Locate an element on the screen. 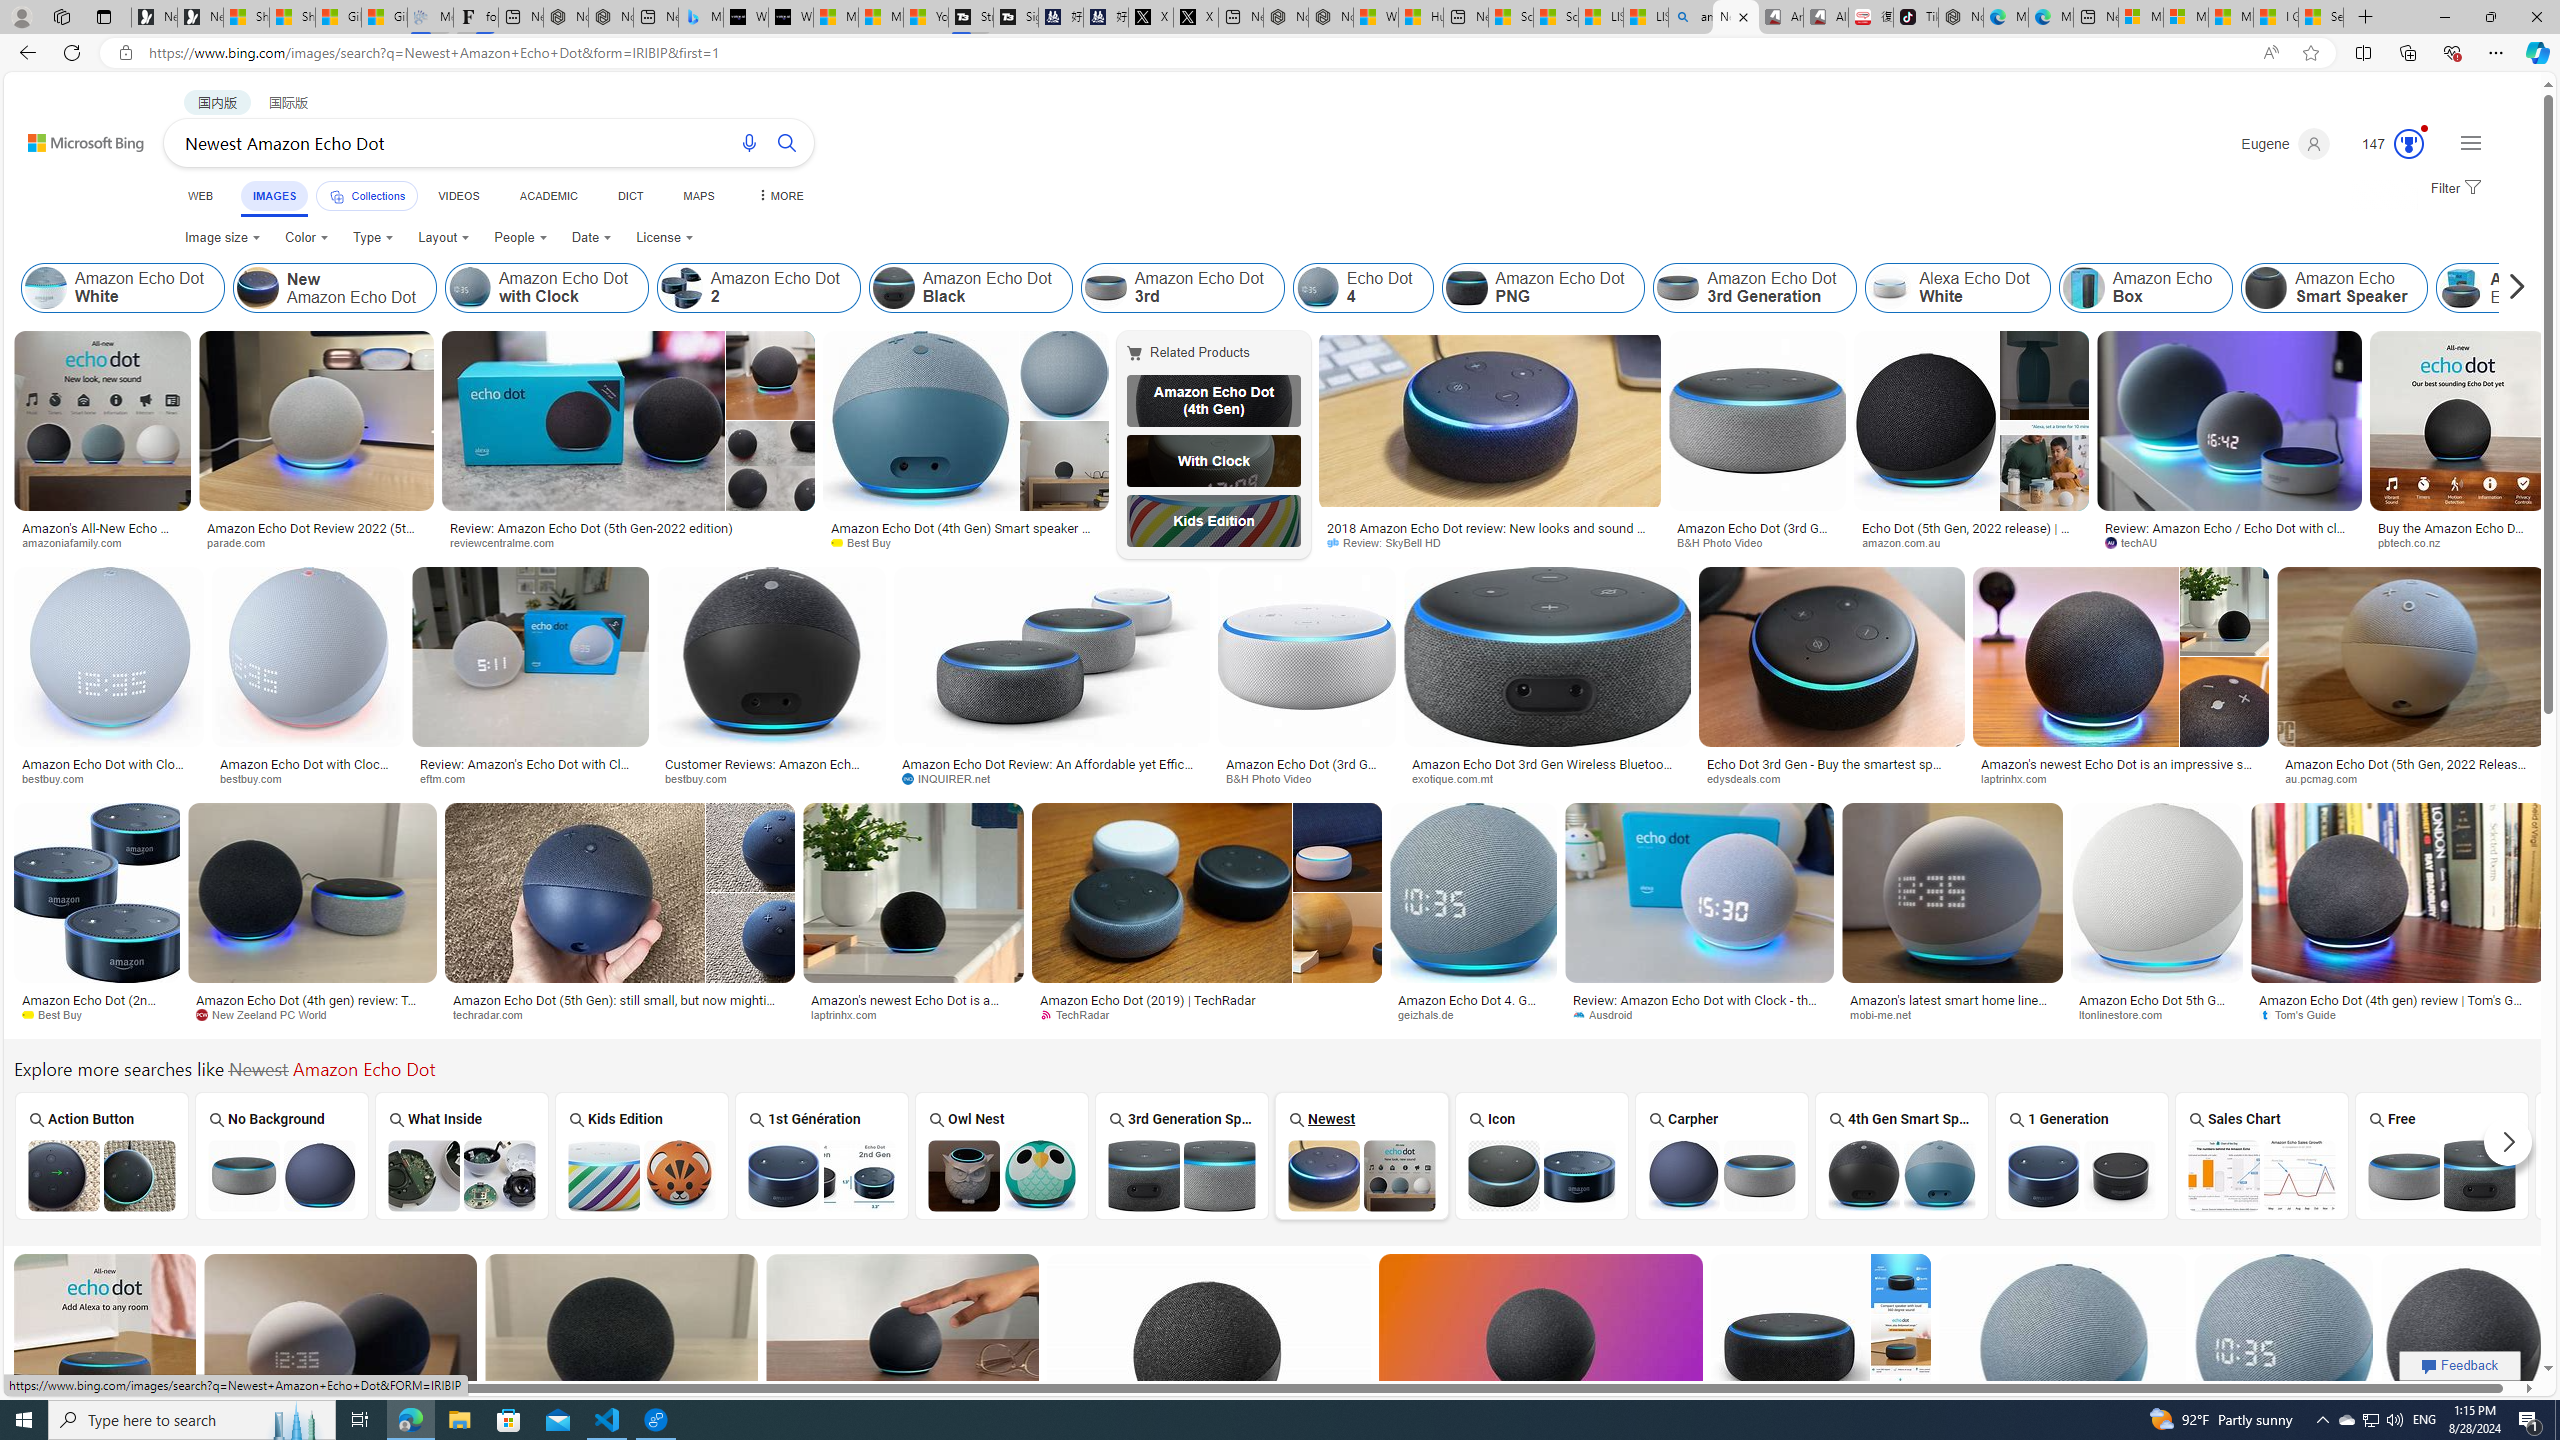  Tom's Guide is located at coordinates (2304, 1014).